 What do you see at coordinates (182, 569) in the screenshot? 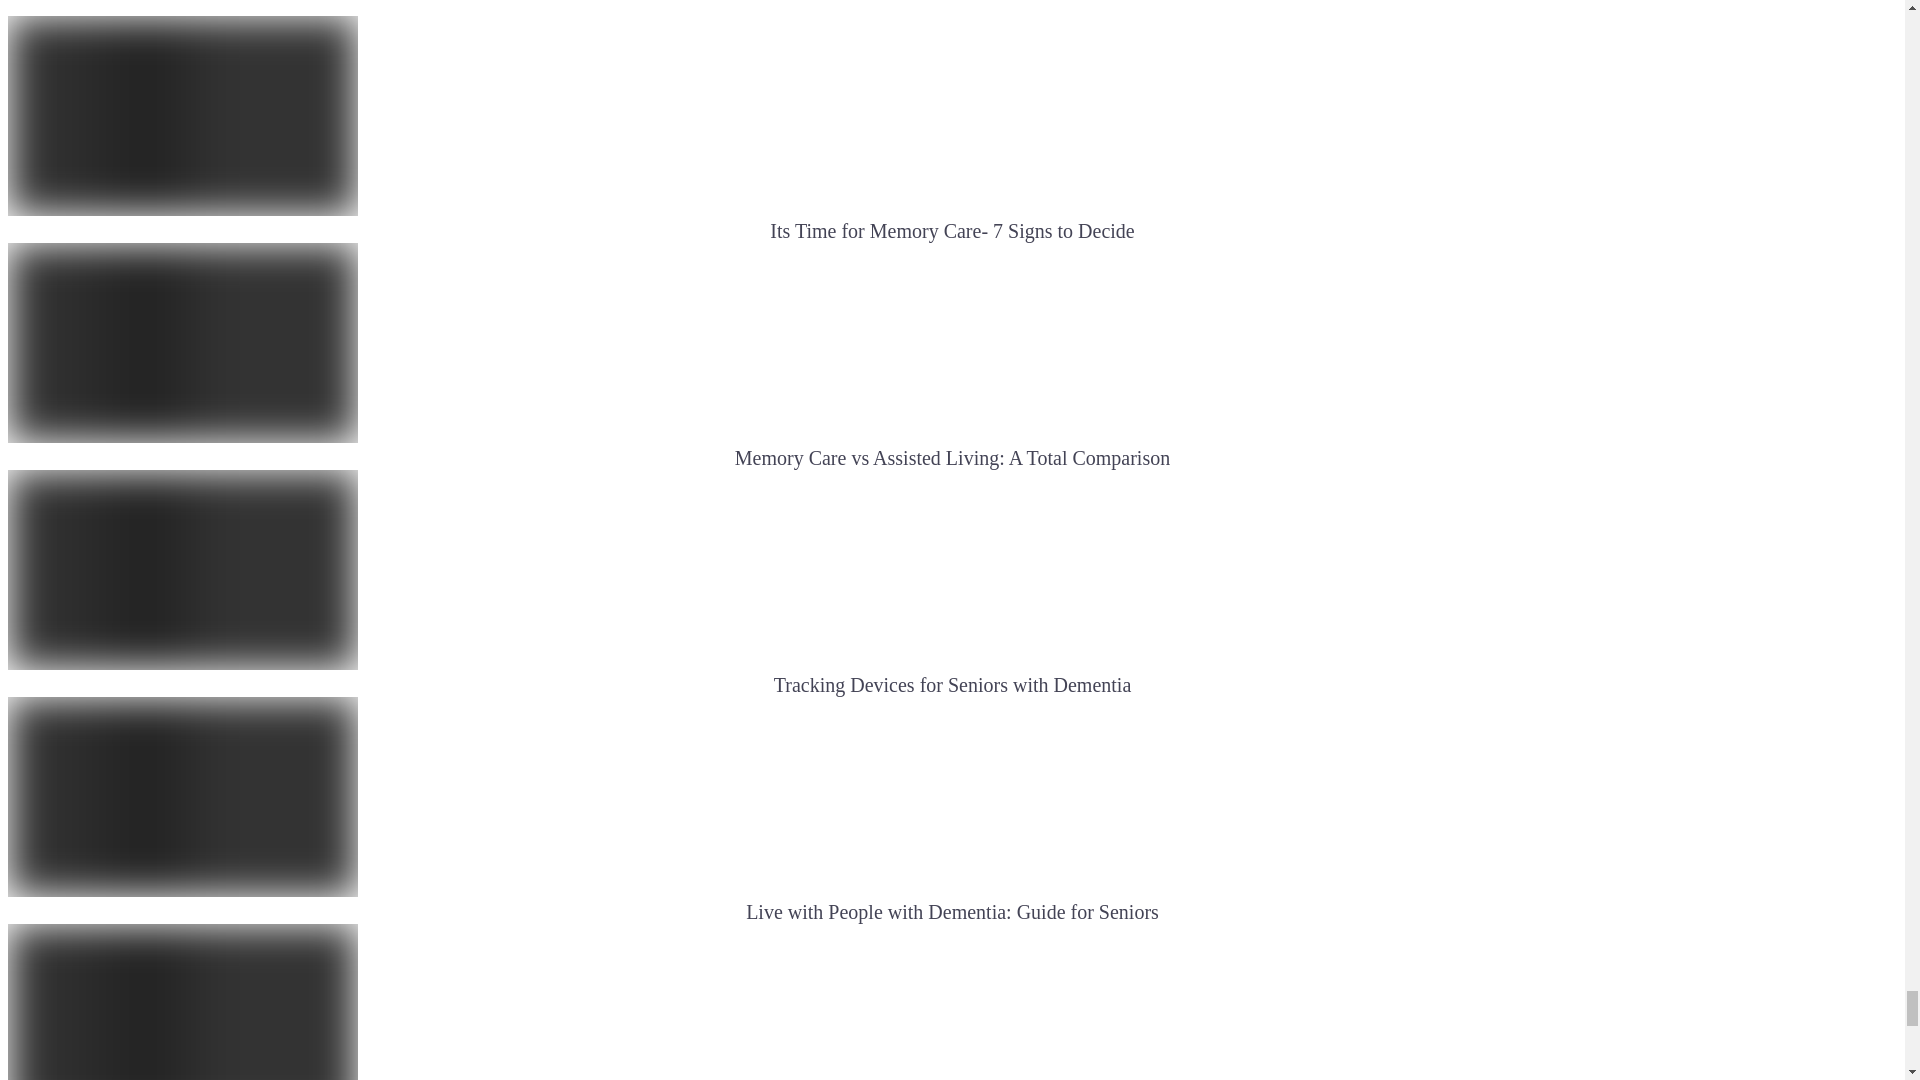
I see `Tracking Devices for Seniors with Dementia` at bounding box center [182, 569].